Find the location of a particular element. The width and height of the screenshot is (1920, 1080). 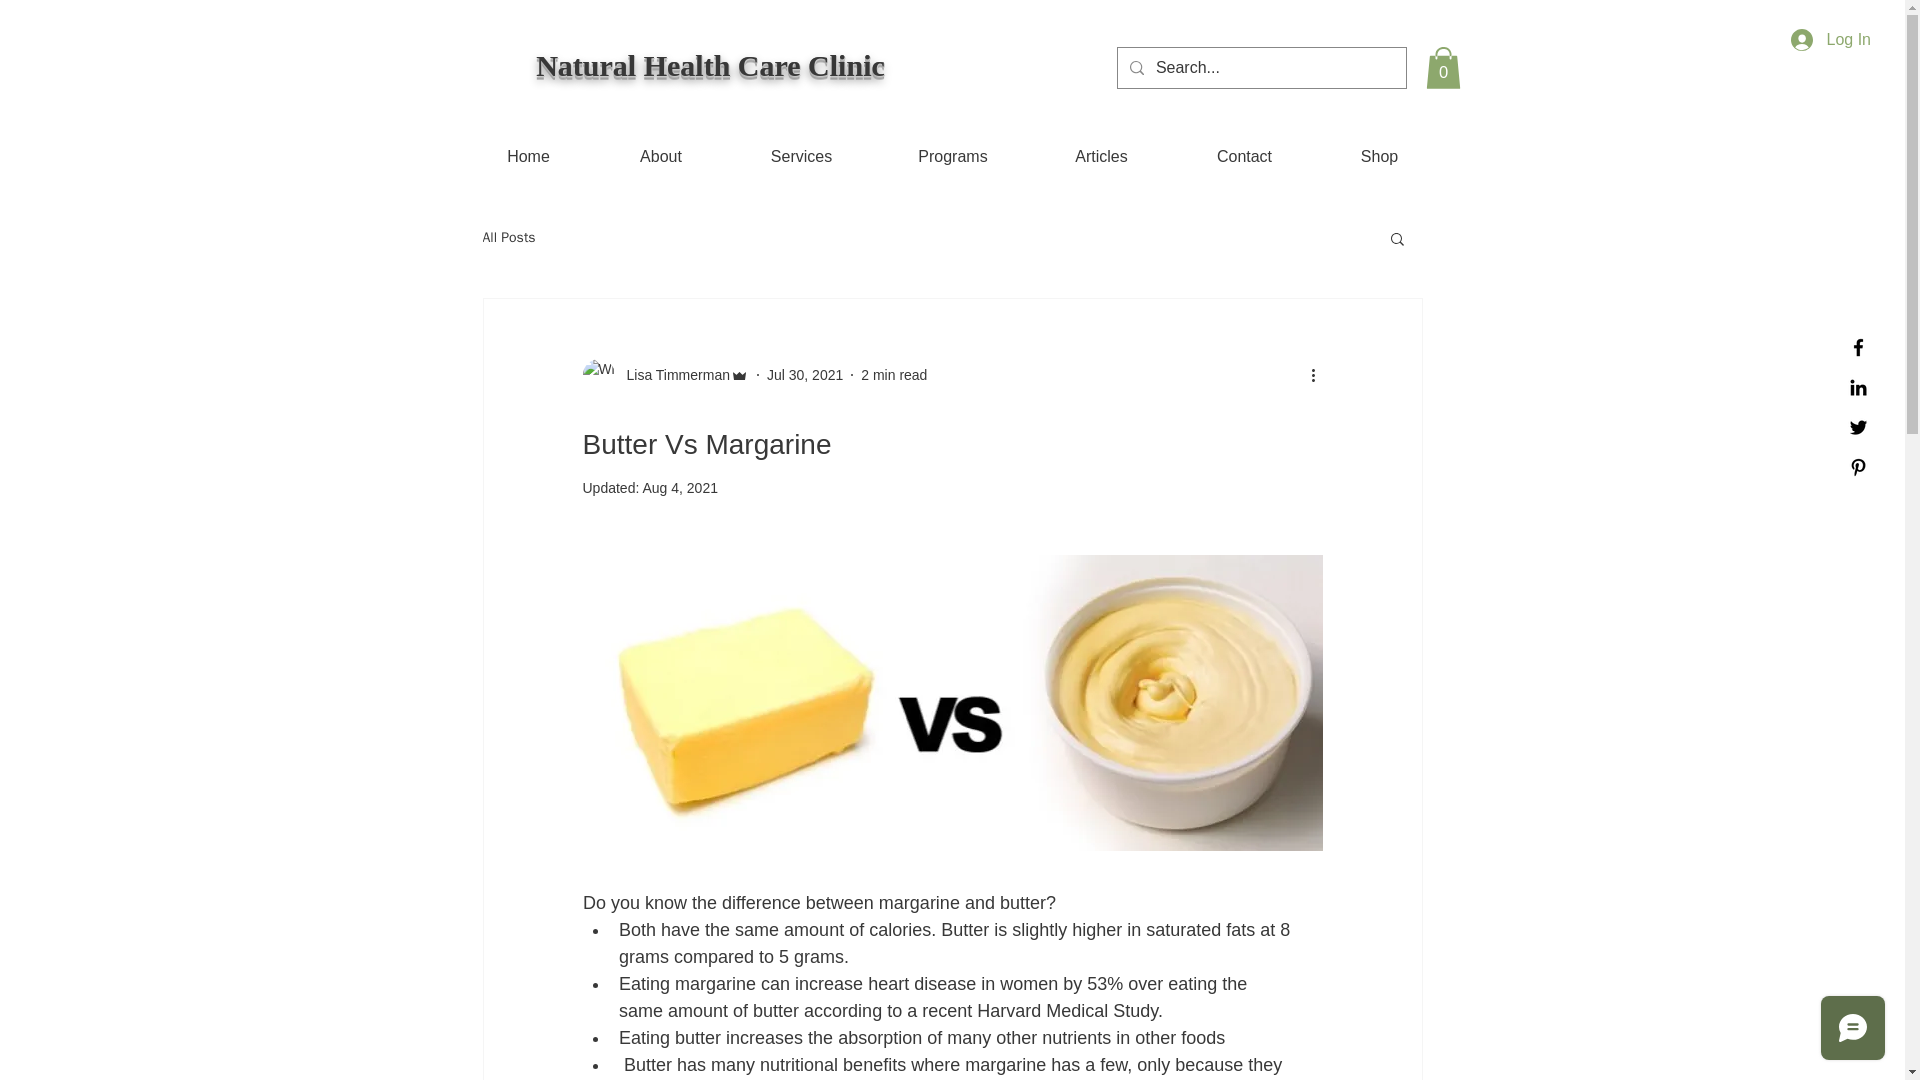

All Posts is located at coordinates (508, 238).